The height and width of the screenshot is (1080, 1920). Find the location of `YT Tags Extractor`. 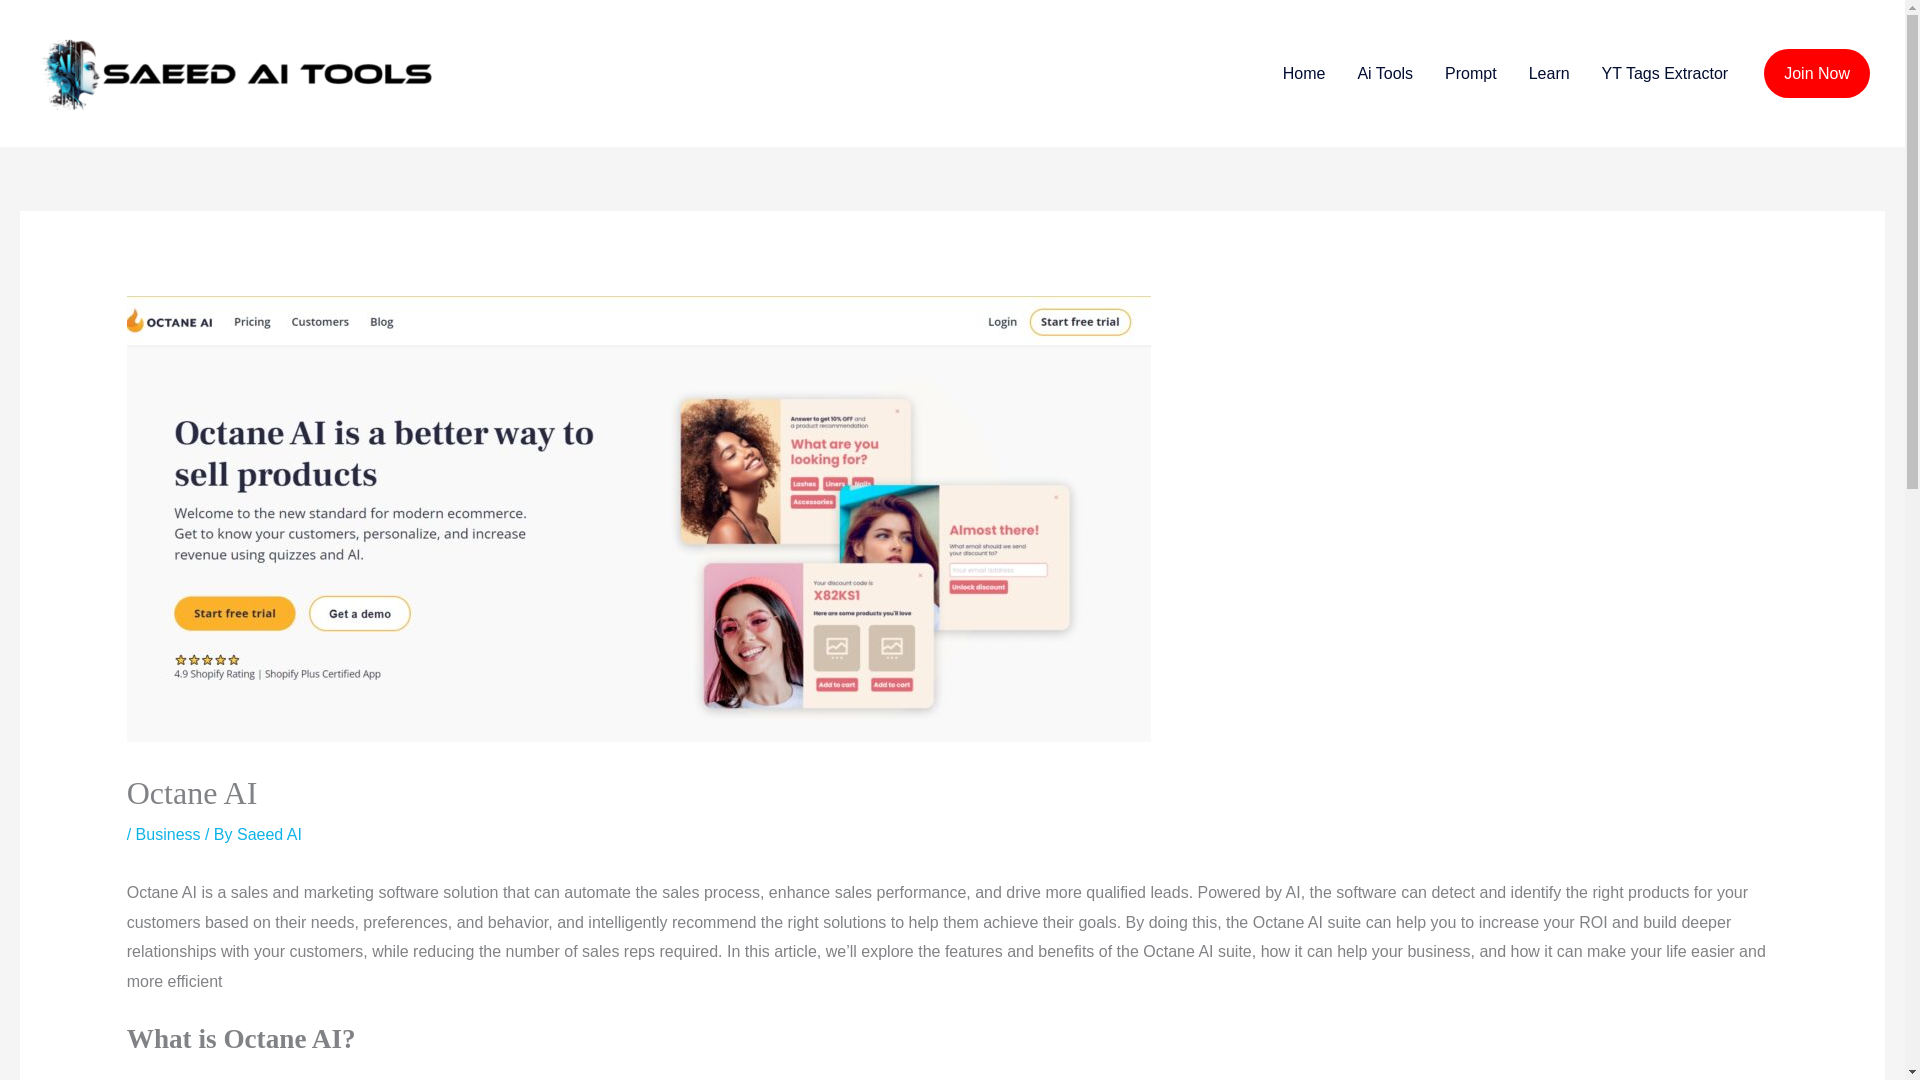

YT Tags Extractor is located at coordinates (1665, 72).